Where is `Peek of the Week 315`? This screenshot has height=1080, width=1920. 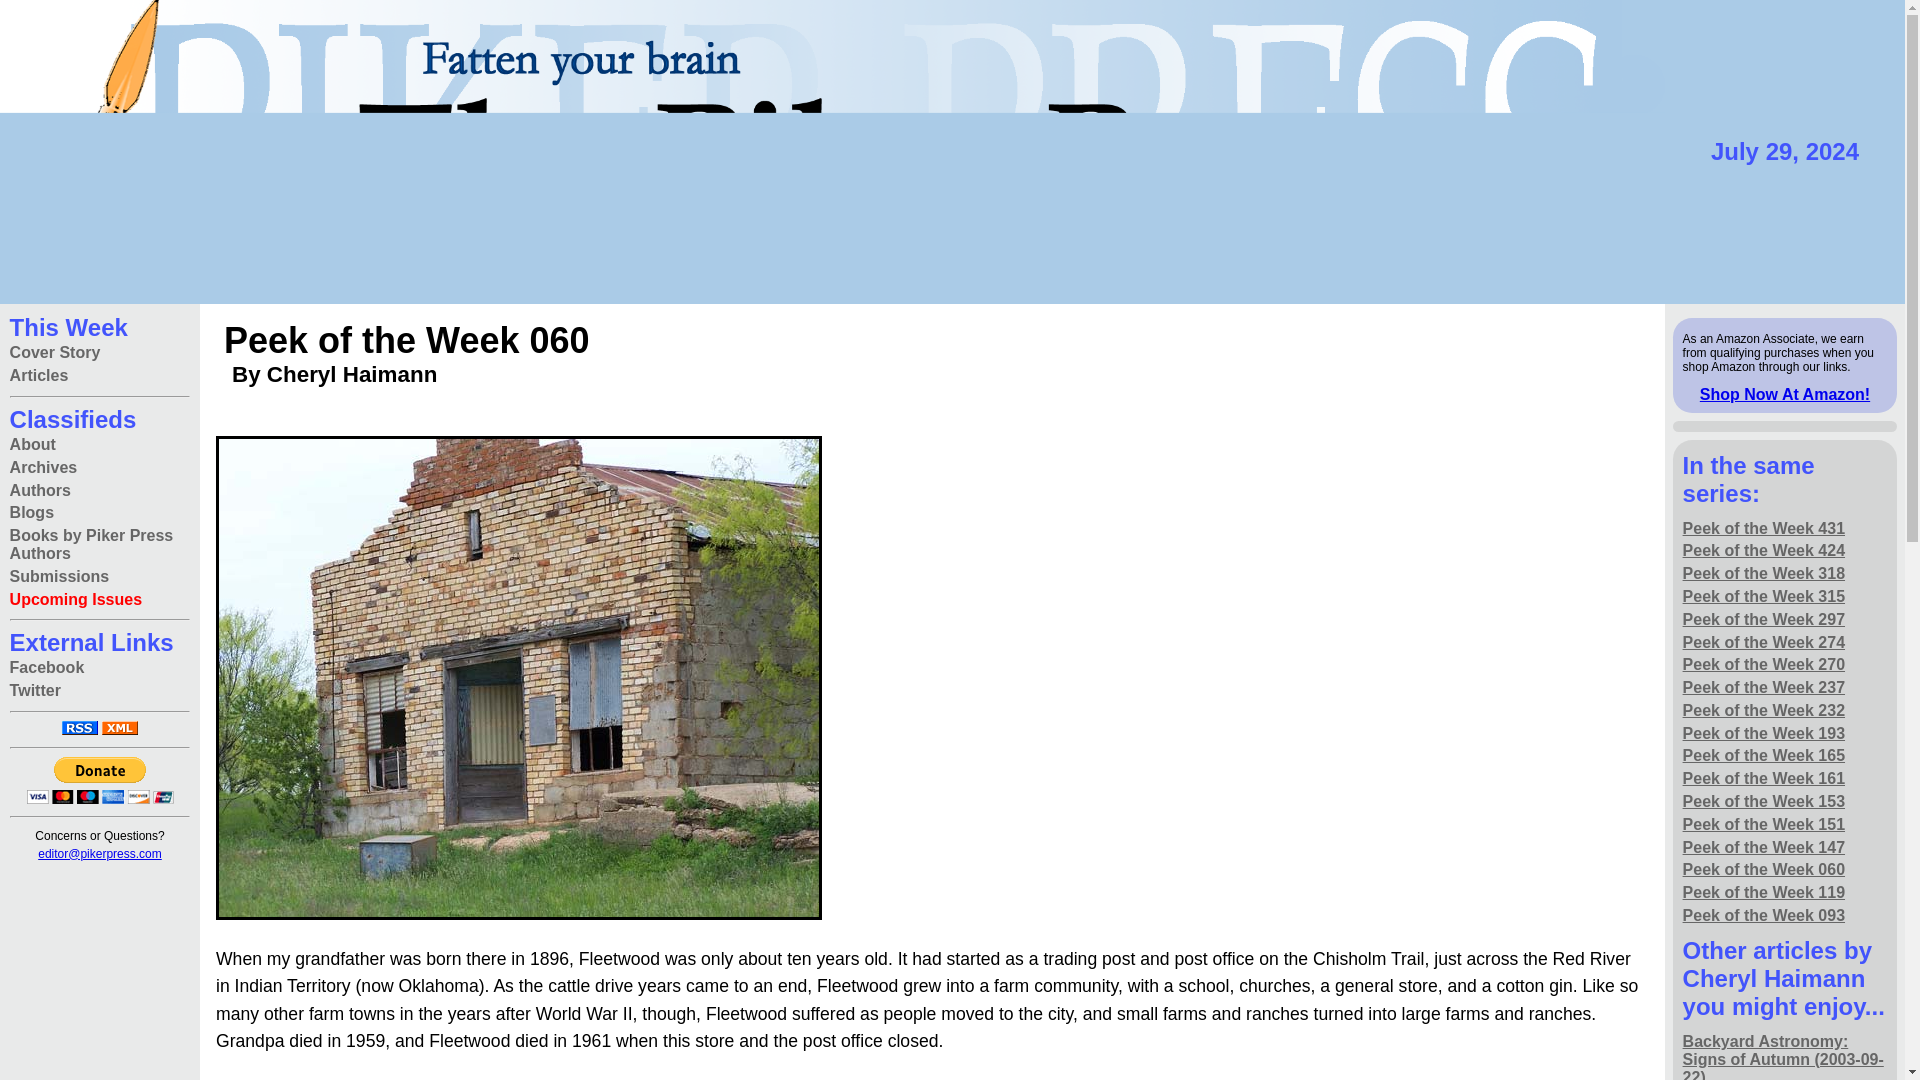
Peek of the Week 315 is located at coordinates (1764, 598).